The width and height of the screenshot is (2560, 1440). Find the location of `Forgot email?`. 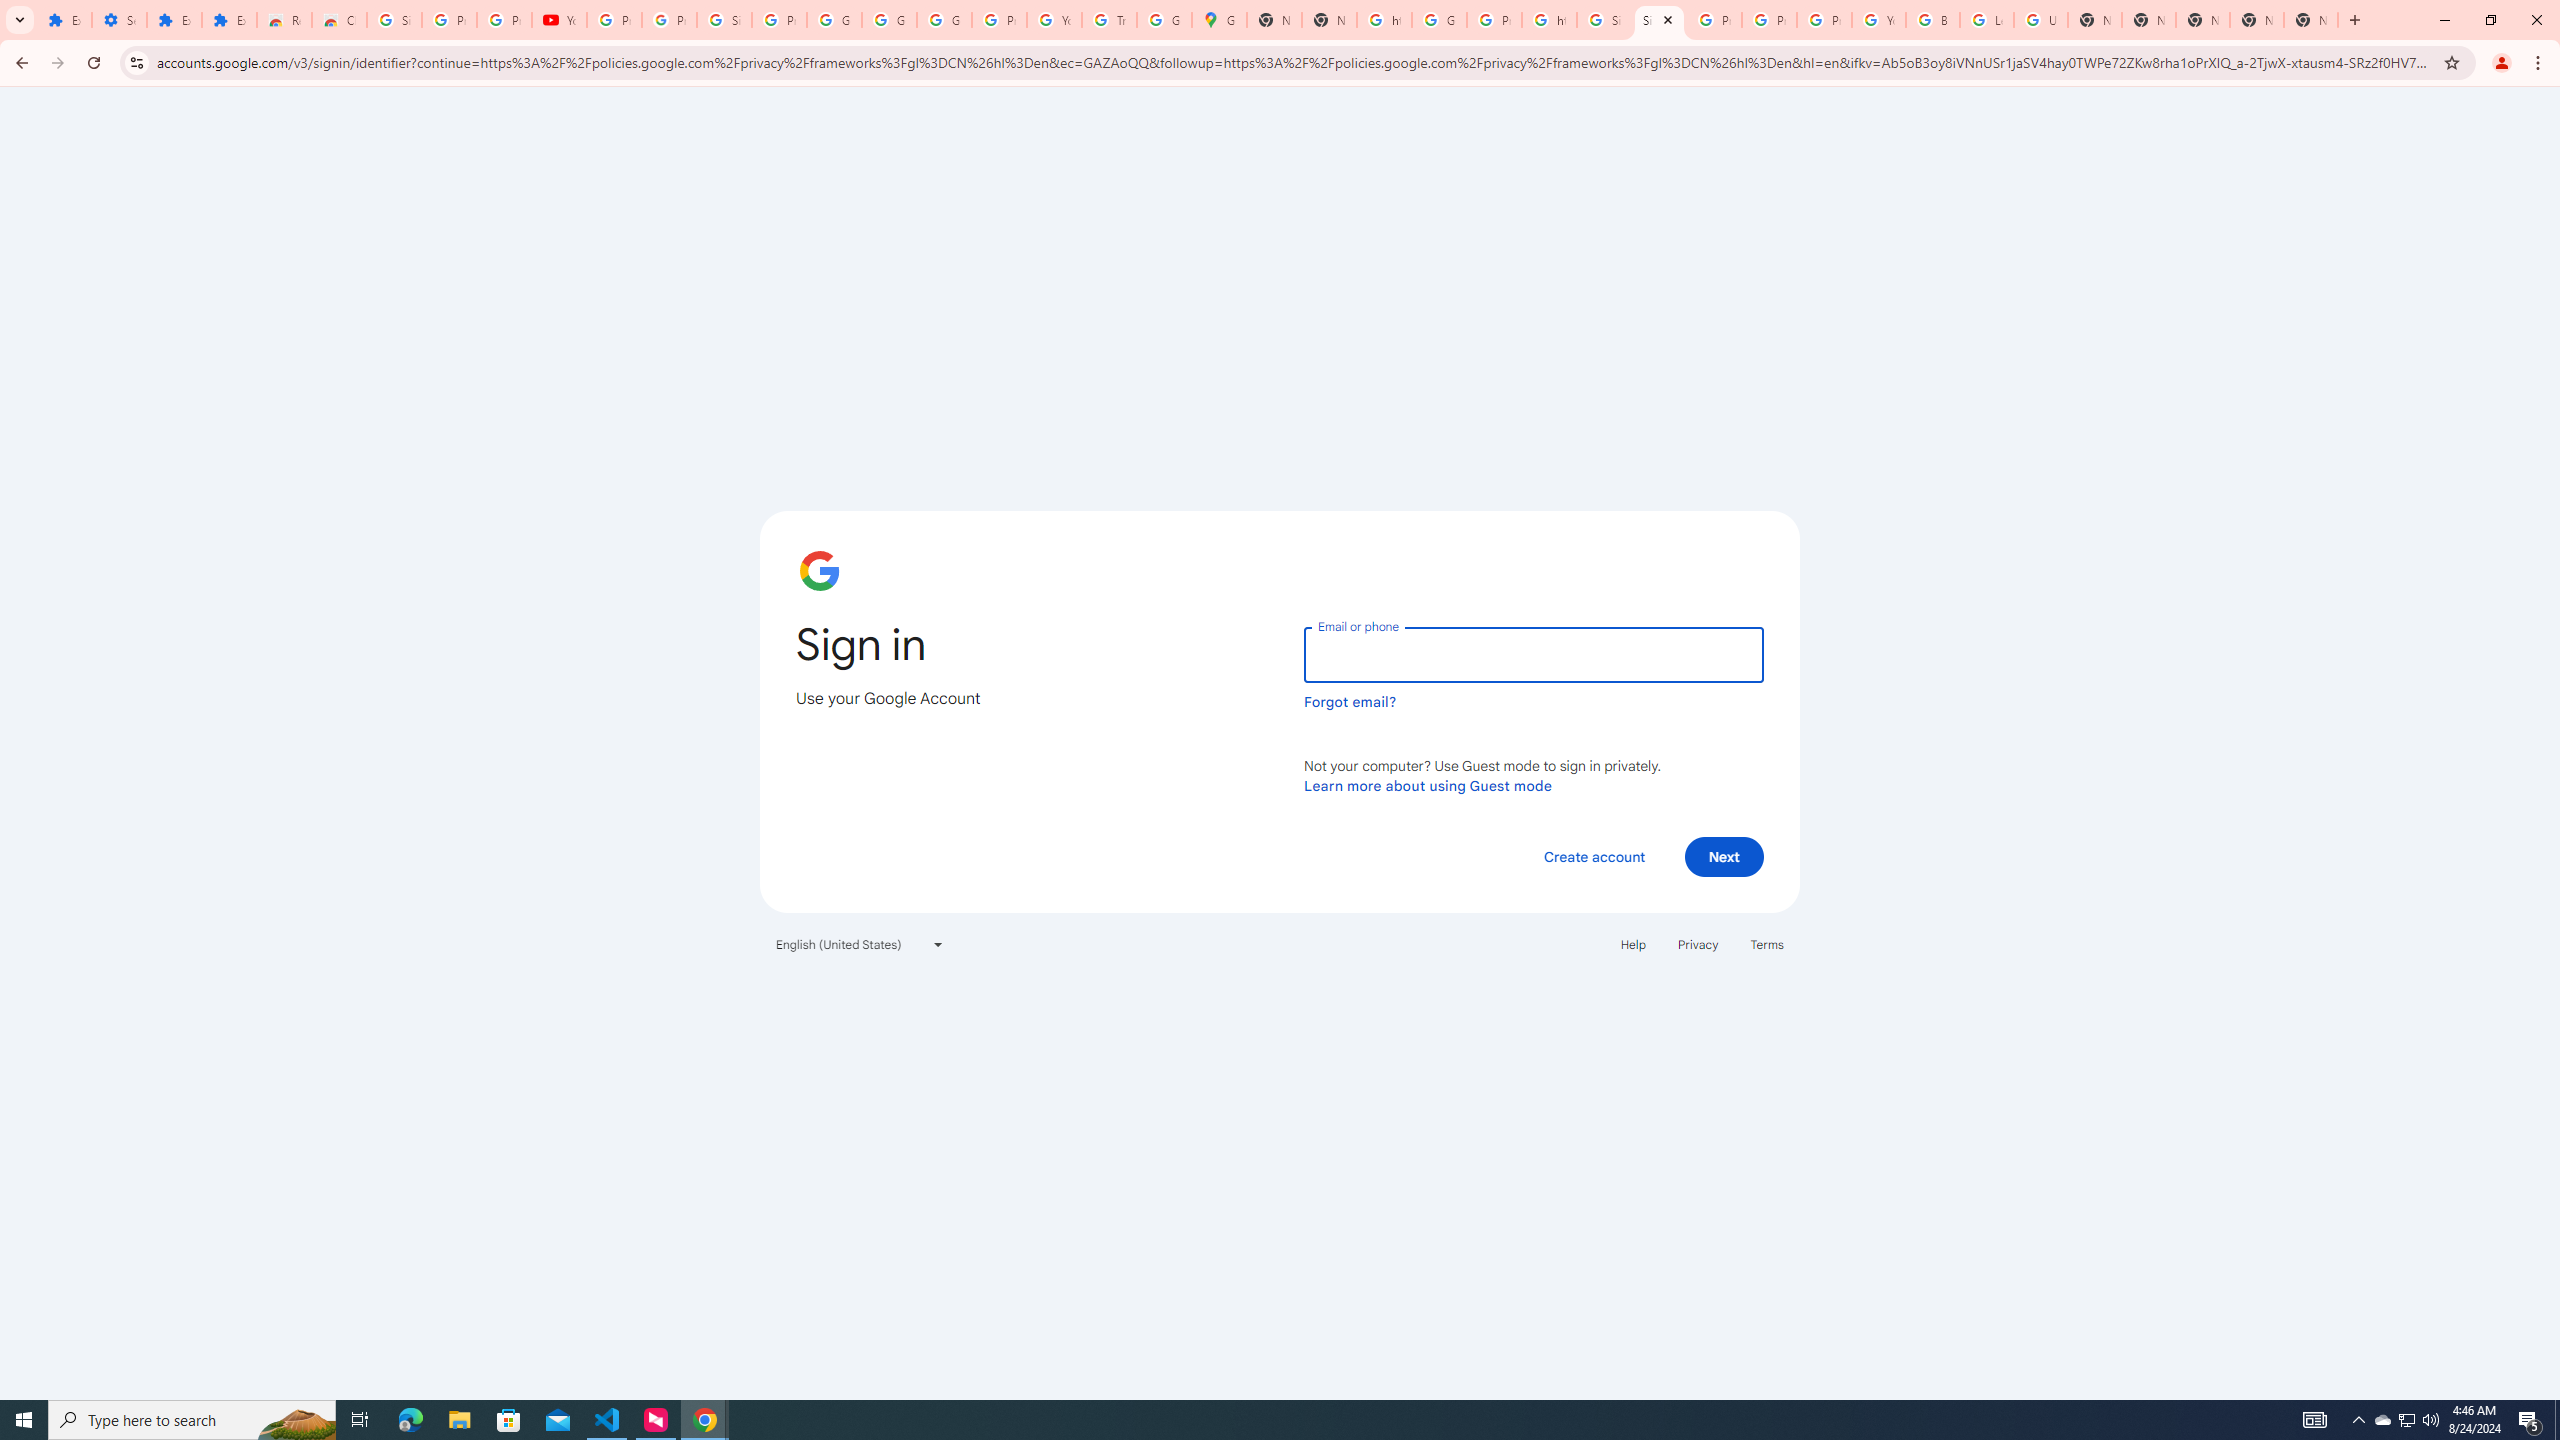

Forgot email? is located at coordinates (1350, 702).